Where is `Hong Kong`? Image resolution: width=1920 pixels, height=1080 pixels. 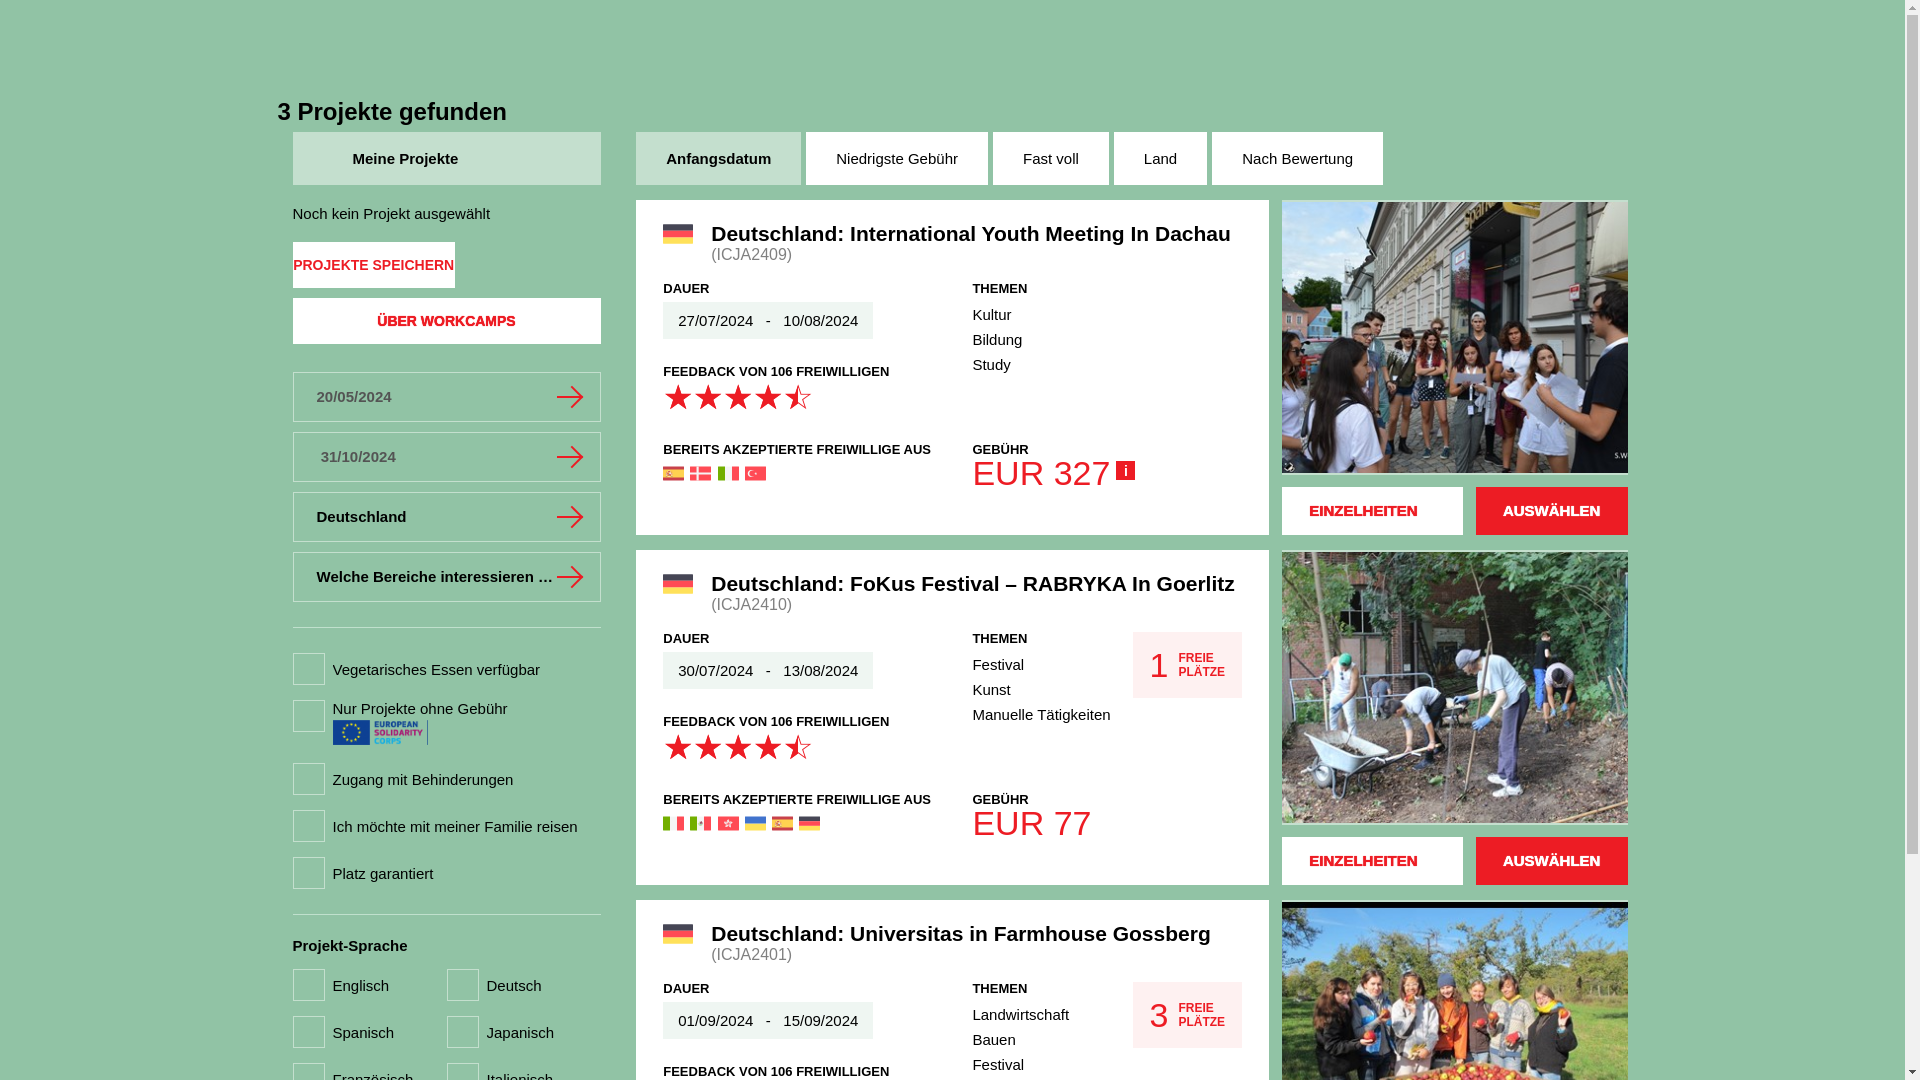
Hong Kong is located at coordinates (728, 823).